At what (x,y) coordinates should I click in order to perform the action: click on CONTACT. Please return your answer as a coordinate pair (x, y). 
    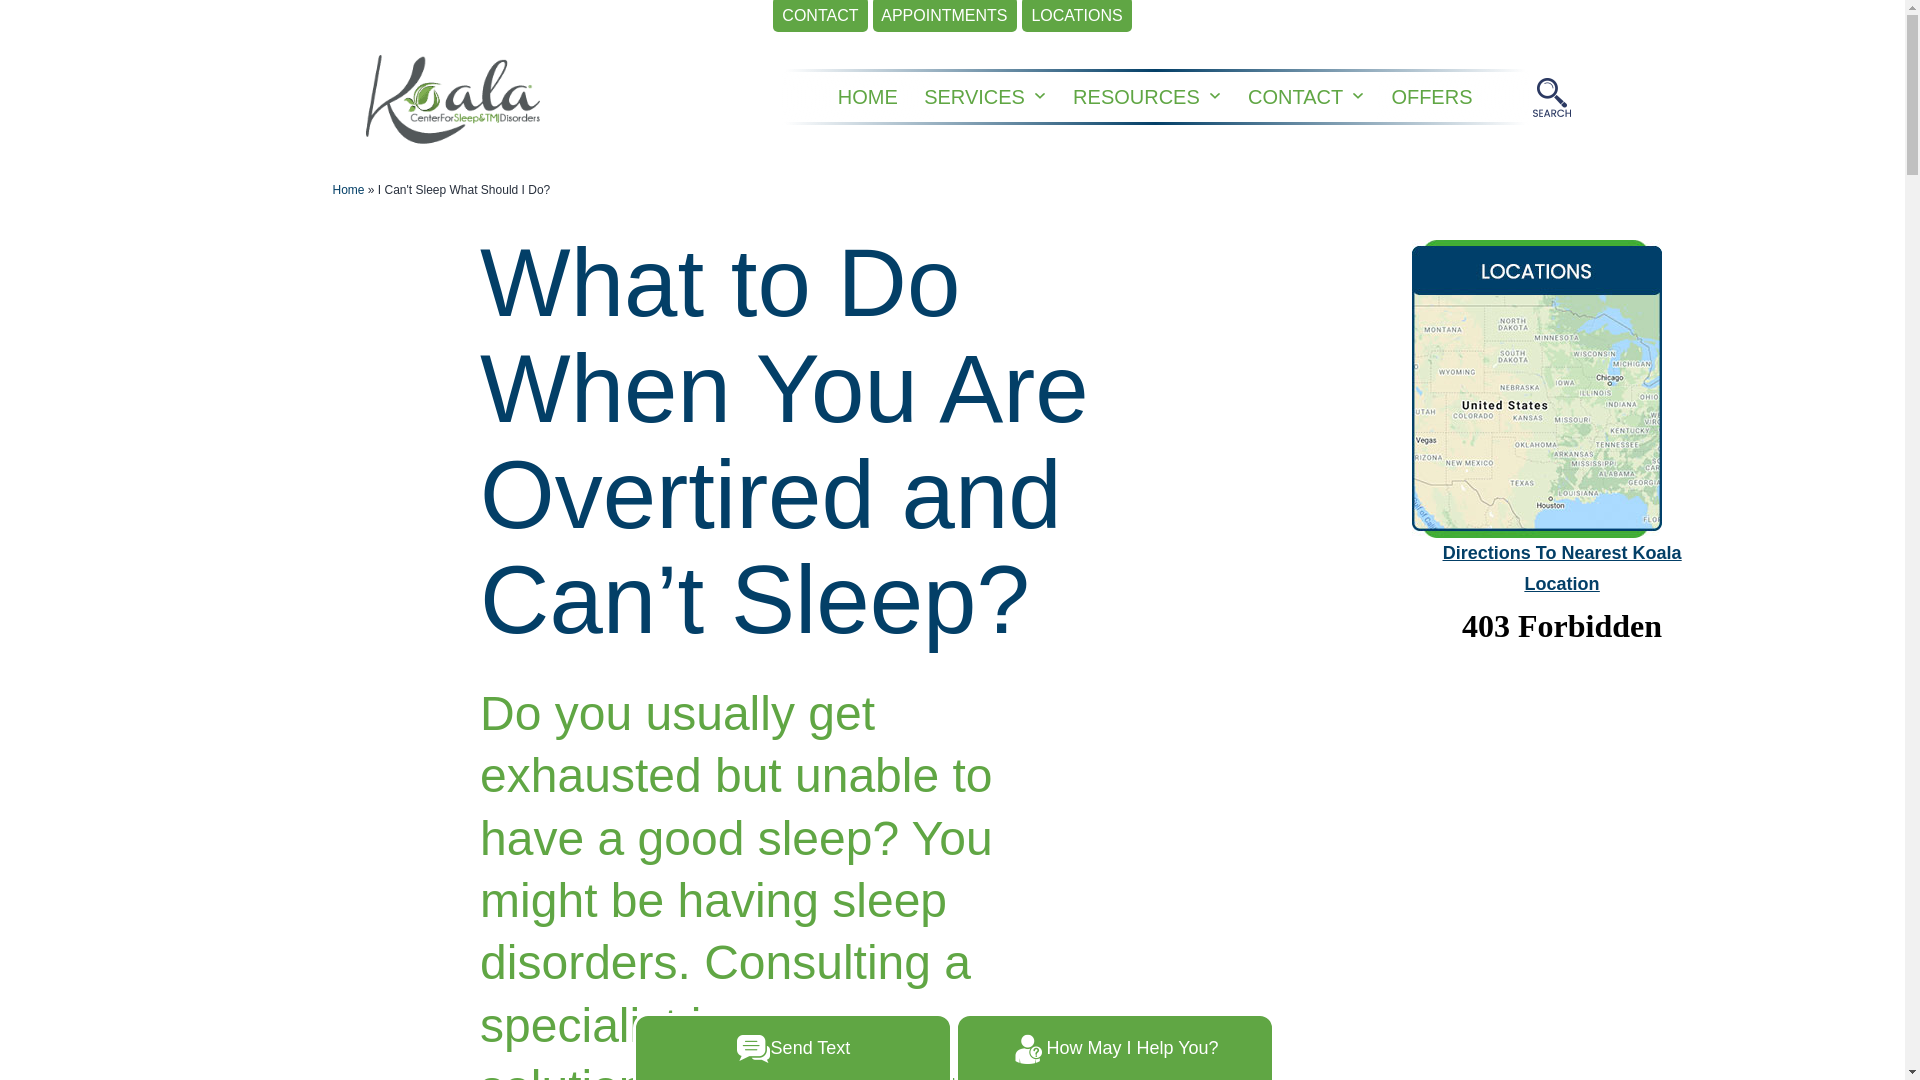
    Looking at the image, I should click on (820, 16).